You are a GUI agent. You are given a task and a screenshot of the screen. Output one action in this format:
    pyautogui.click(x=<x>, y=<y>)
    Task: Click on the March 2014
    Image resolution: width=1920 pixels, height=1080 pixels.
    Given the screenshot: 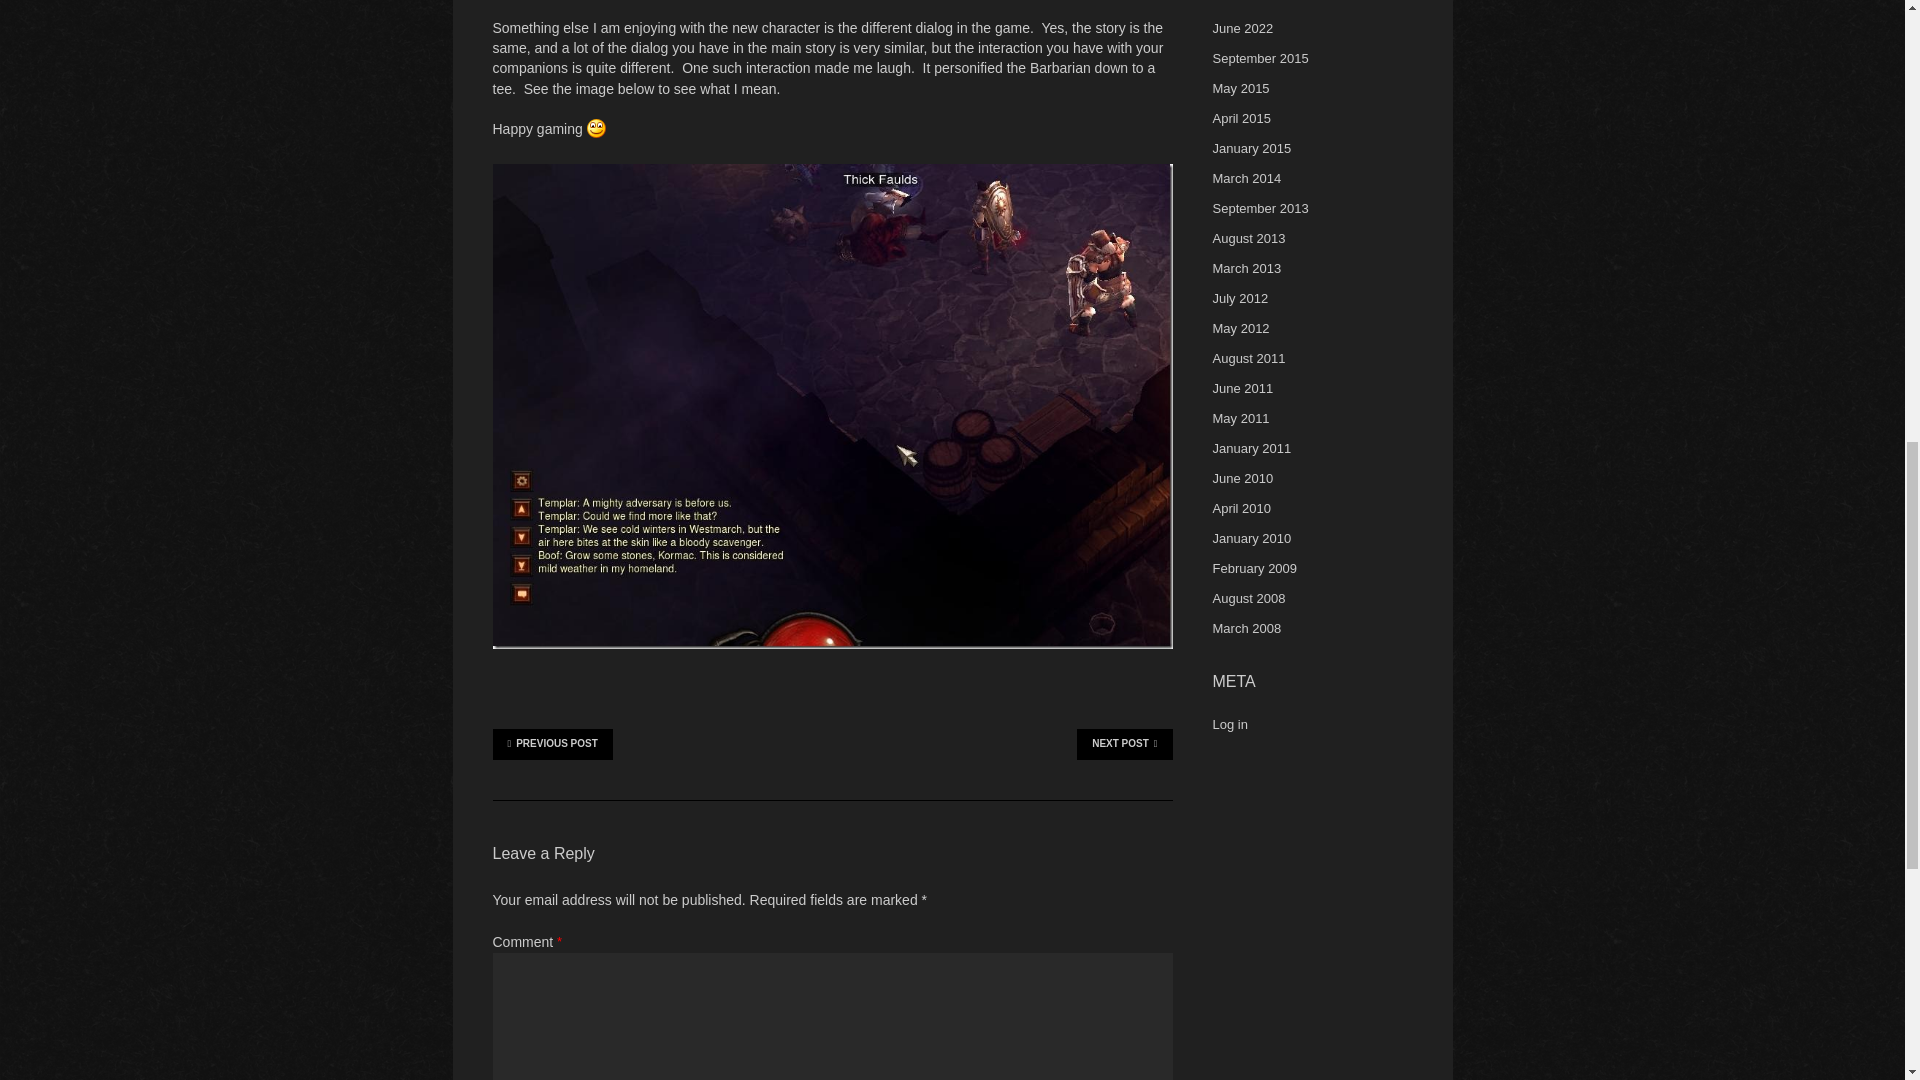 What is the action you would take?
    pyautogui.click(x=1246, y=178)
    